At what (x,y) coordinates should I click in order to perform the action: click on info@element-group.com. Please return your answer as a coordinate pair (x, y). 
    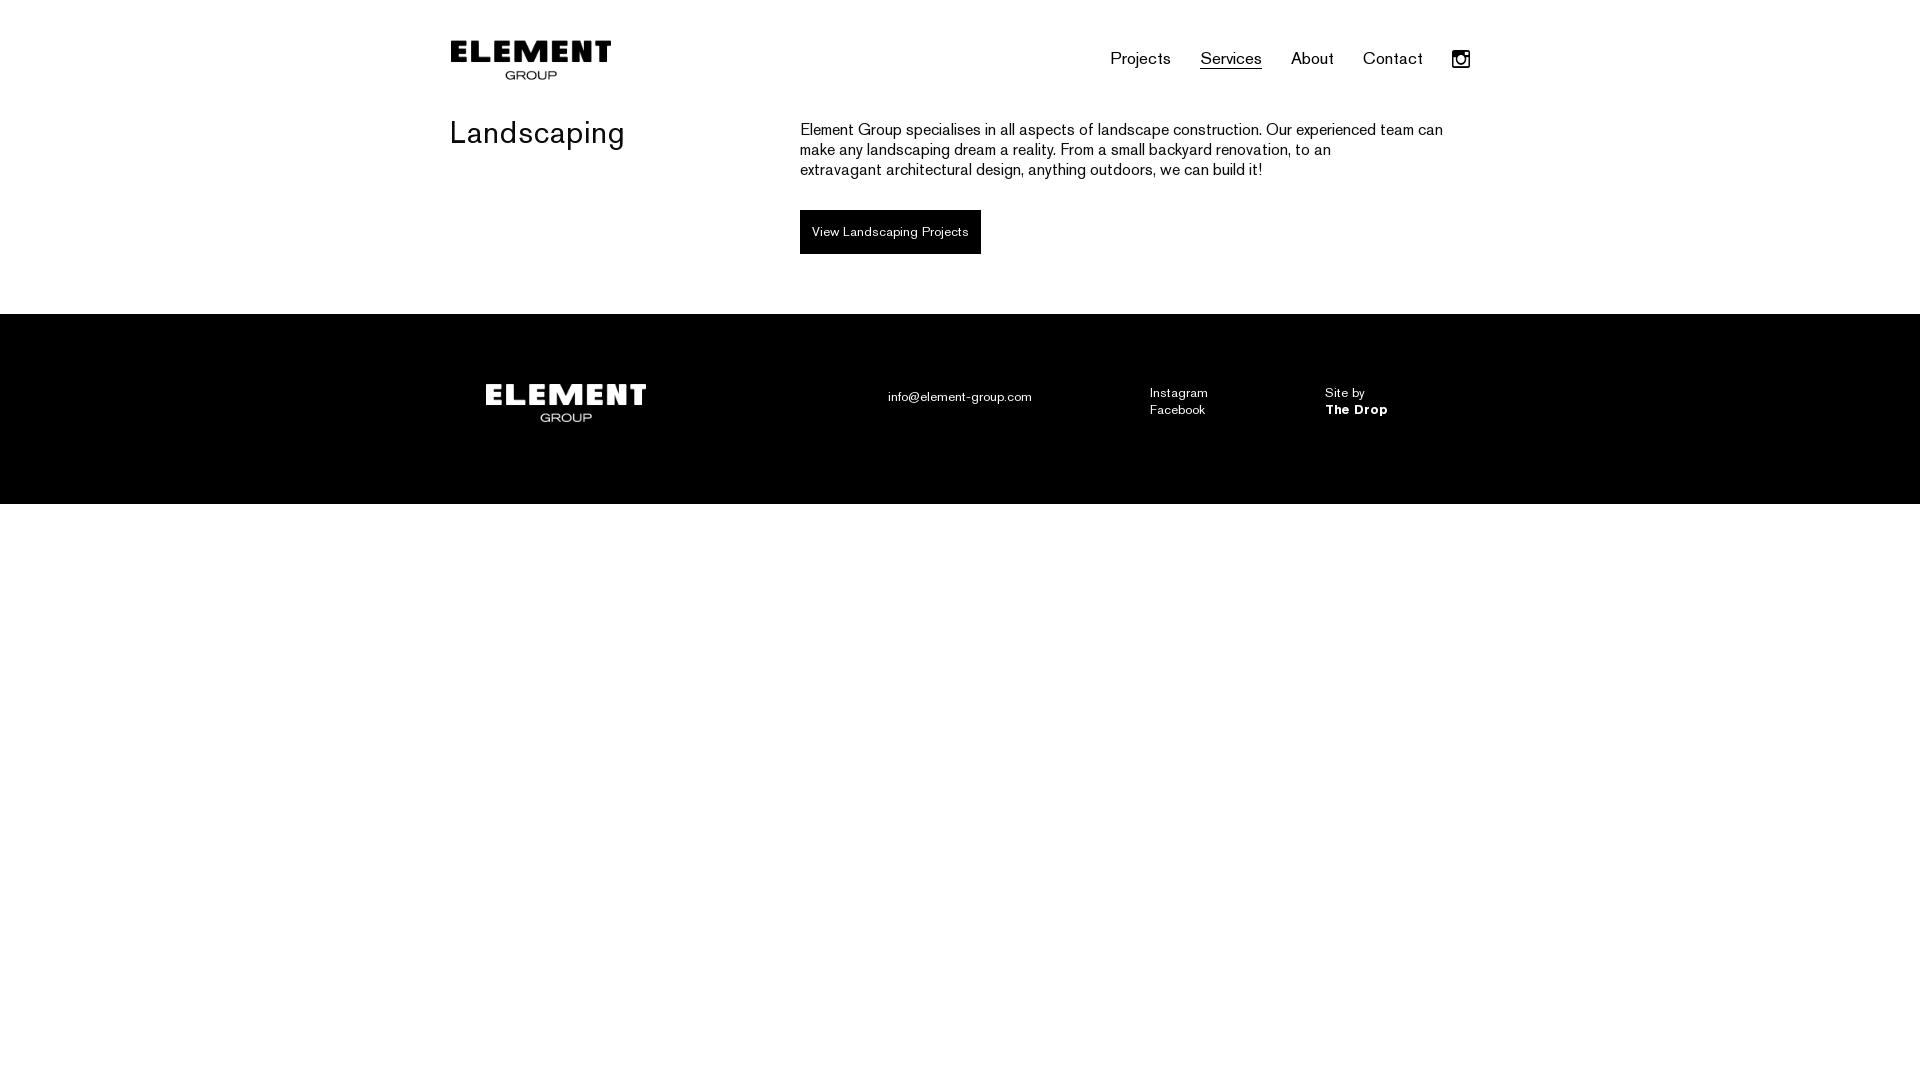
    Looking at the image, I should click on (960, 396).